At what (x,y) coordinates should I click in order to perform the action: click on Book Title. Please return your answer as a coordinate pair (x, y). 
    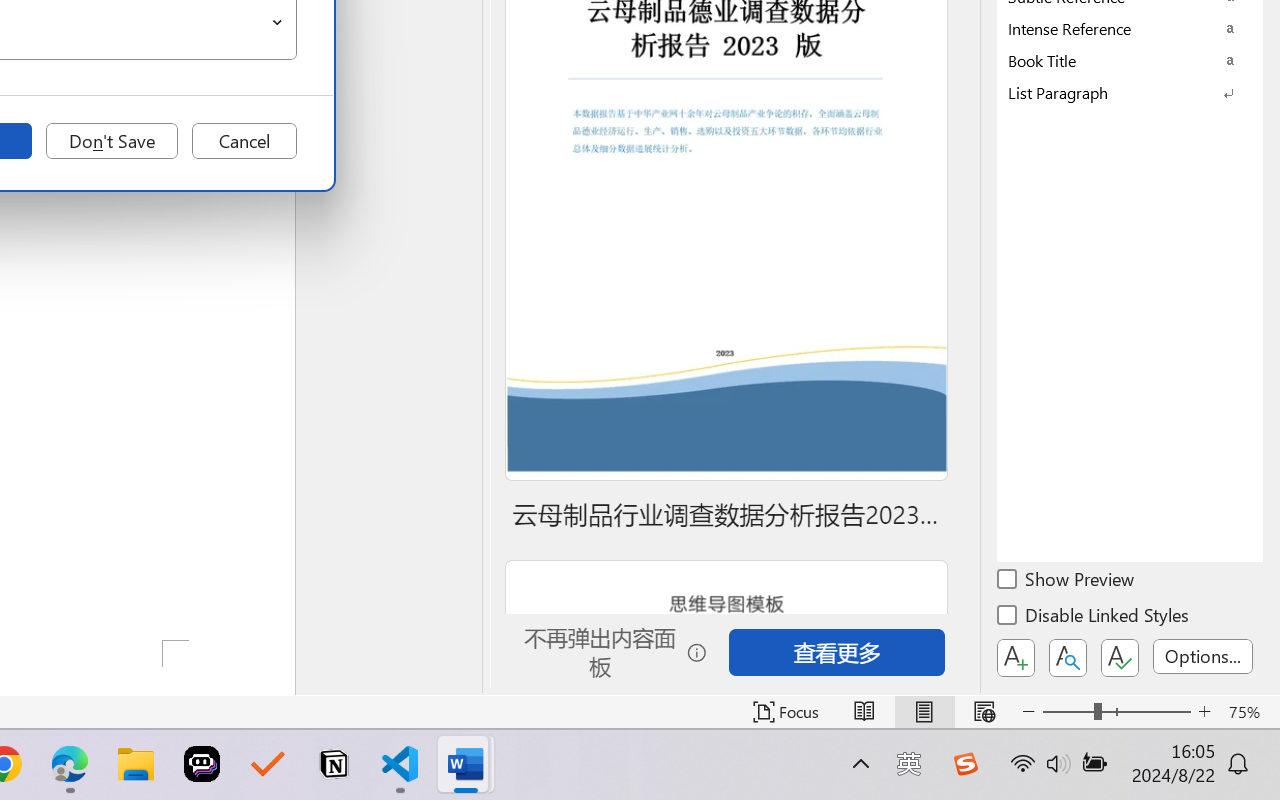
    Looking at the image, I should click on (1130, 60).